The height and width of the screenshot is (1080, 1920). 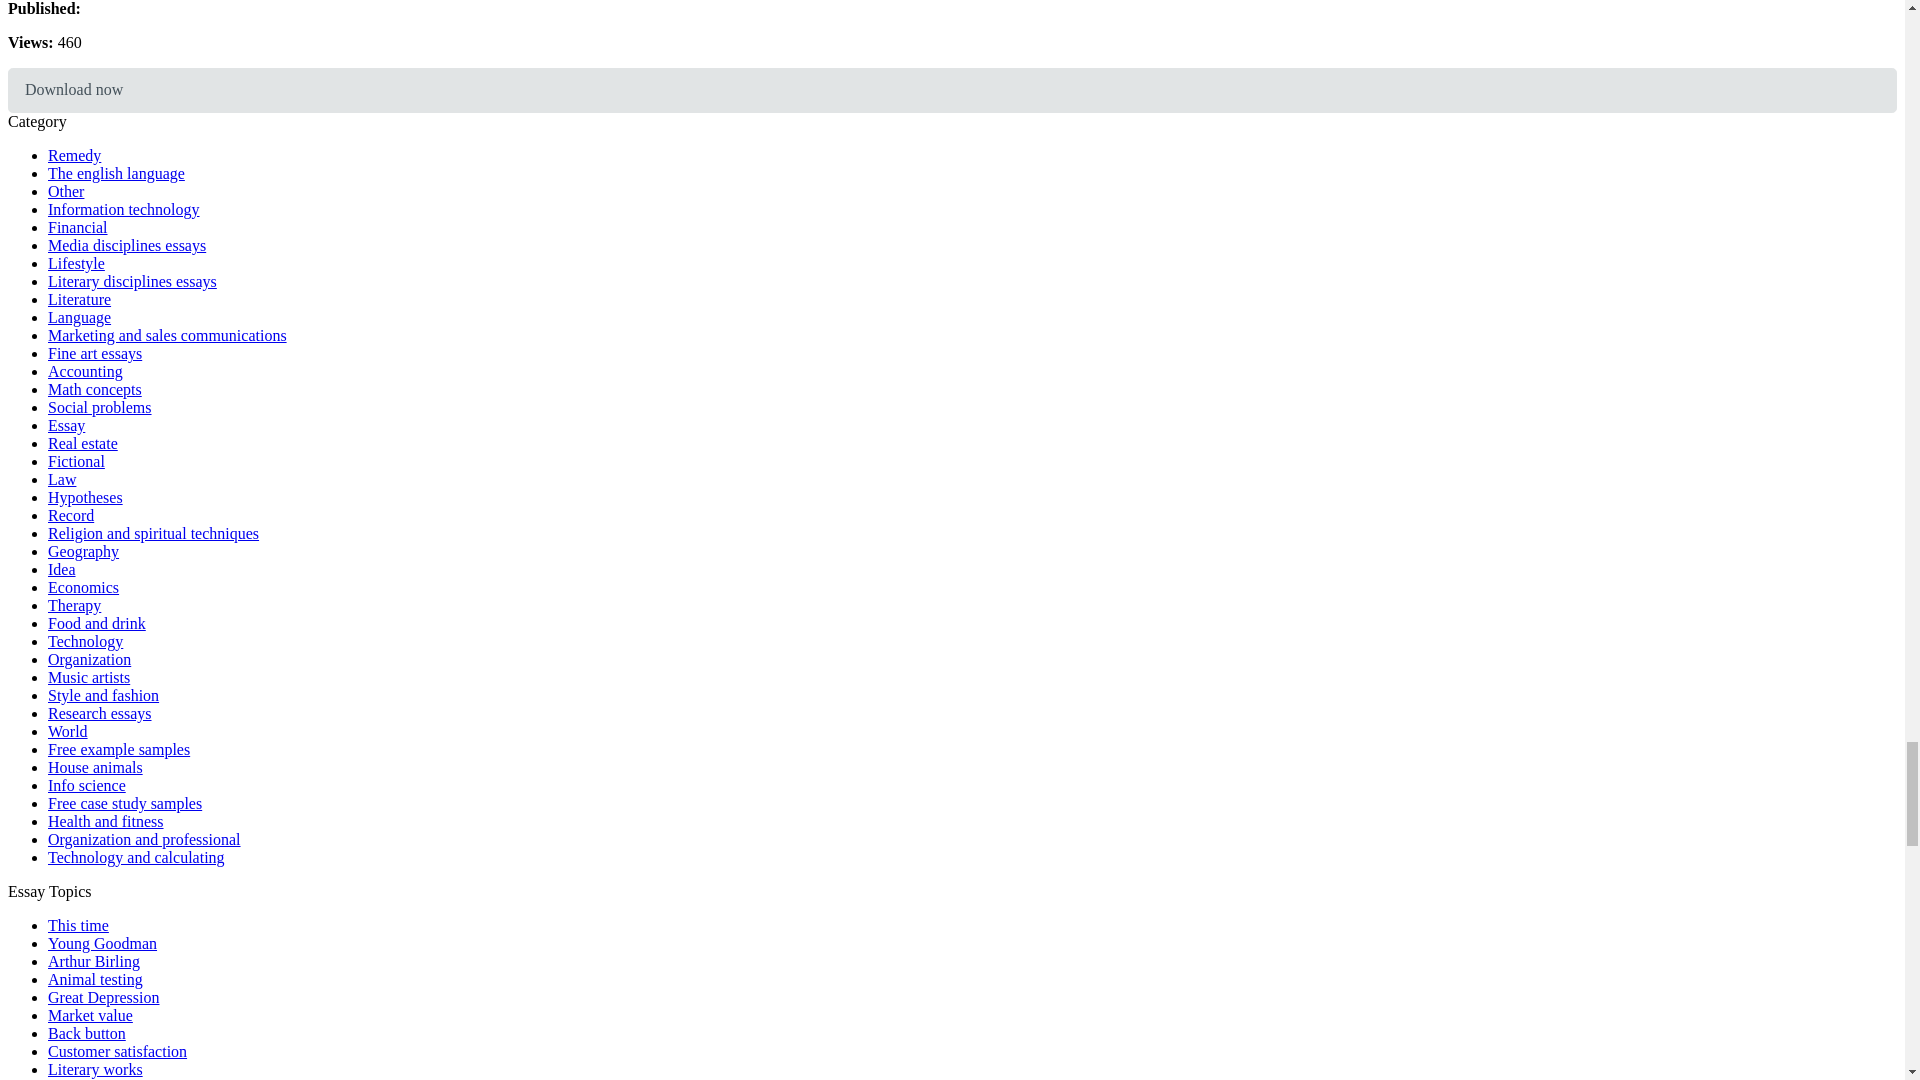 What do you see at coordinates (76, 263) in the screenshot?
I see `Lifestyle` at bounding box center [76, 263].